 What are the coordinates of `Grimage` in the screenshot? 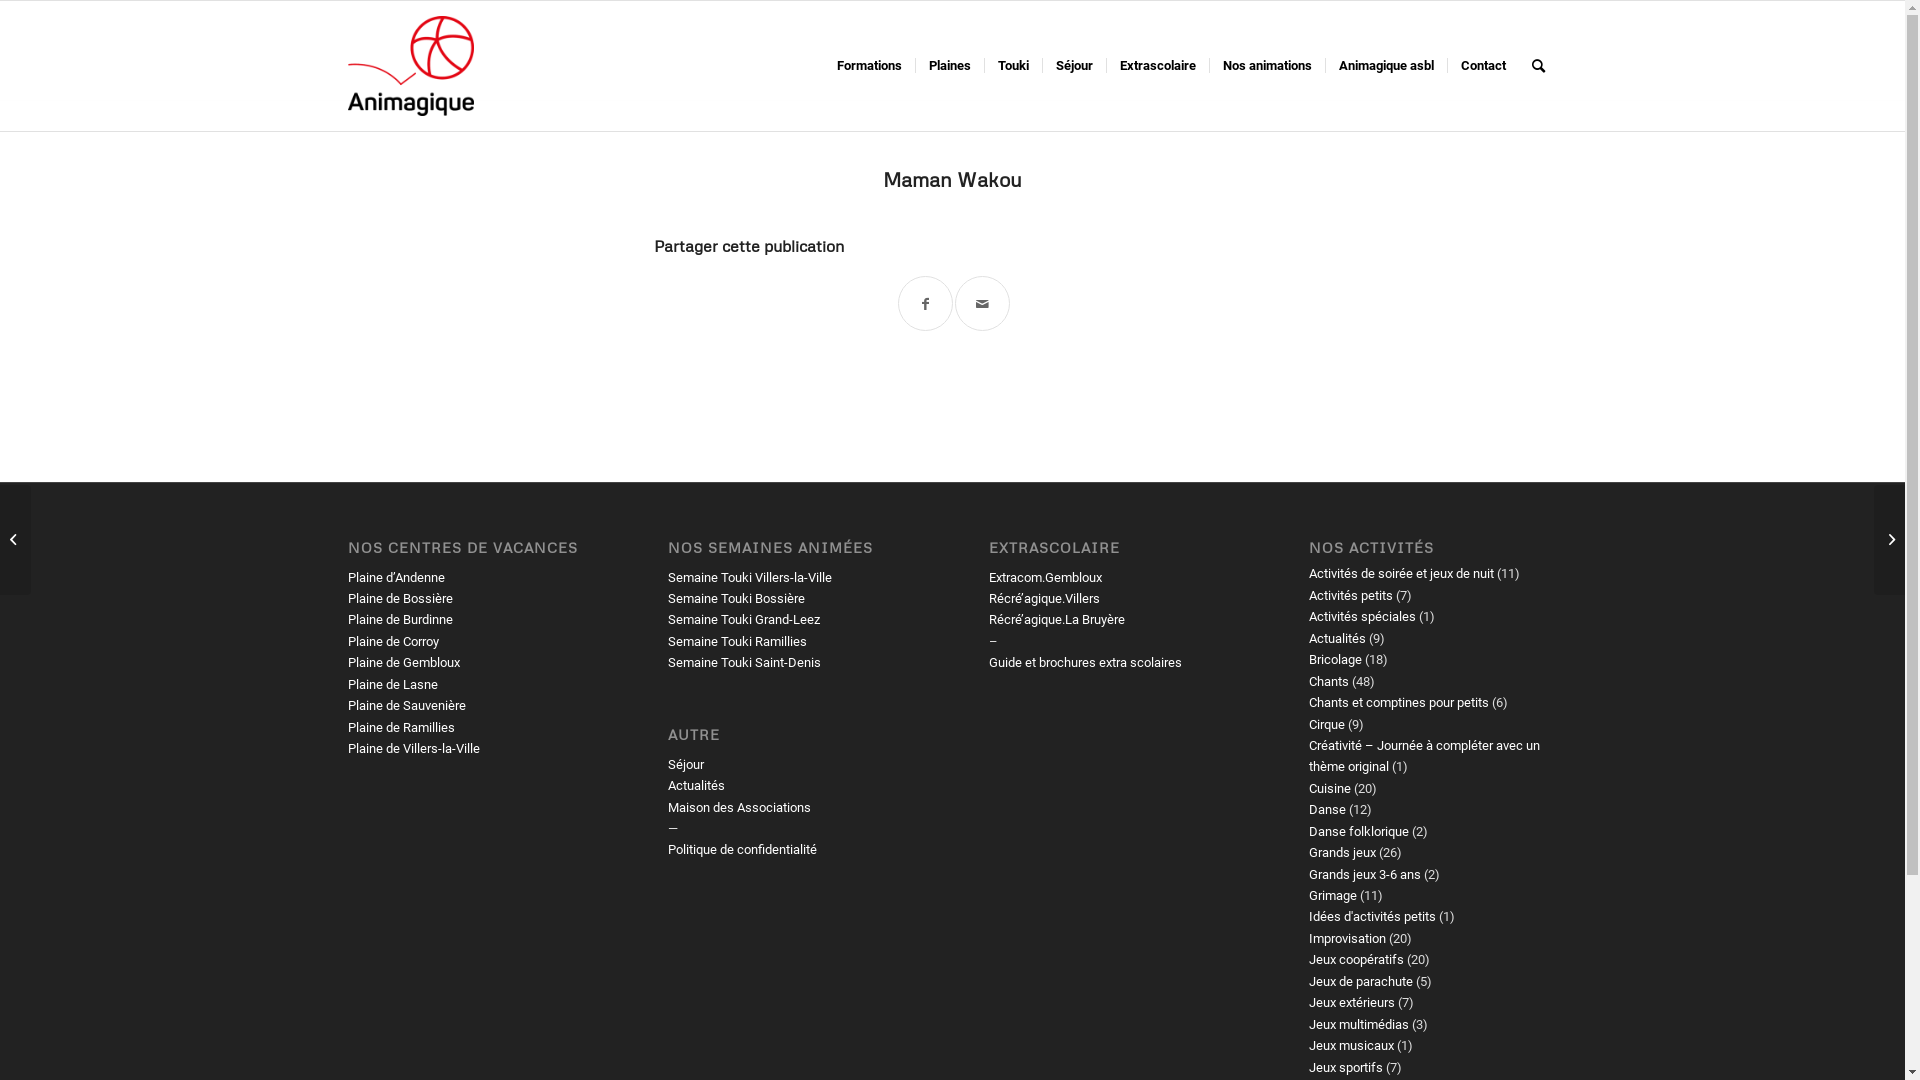 It's located at (1333, 896).